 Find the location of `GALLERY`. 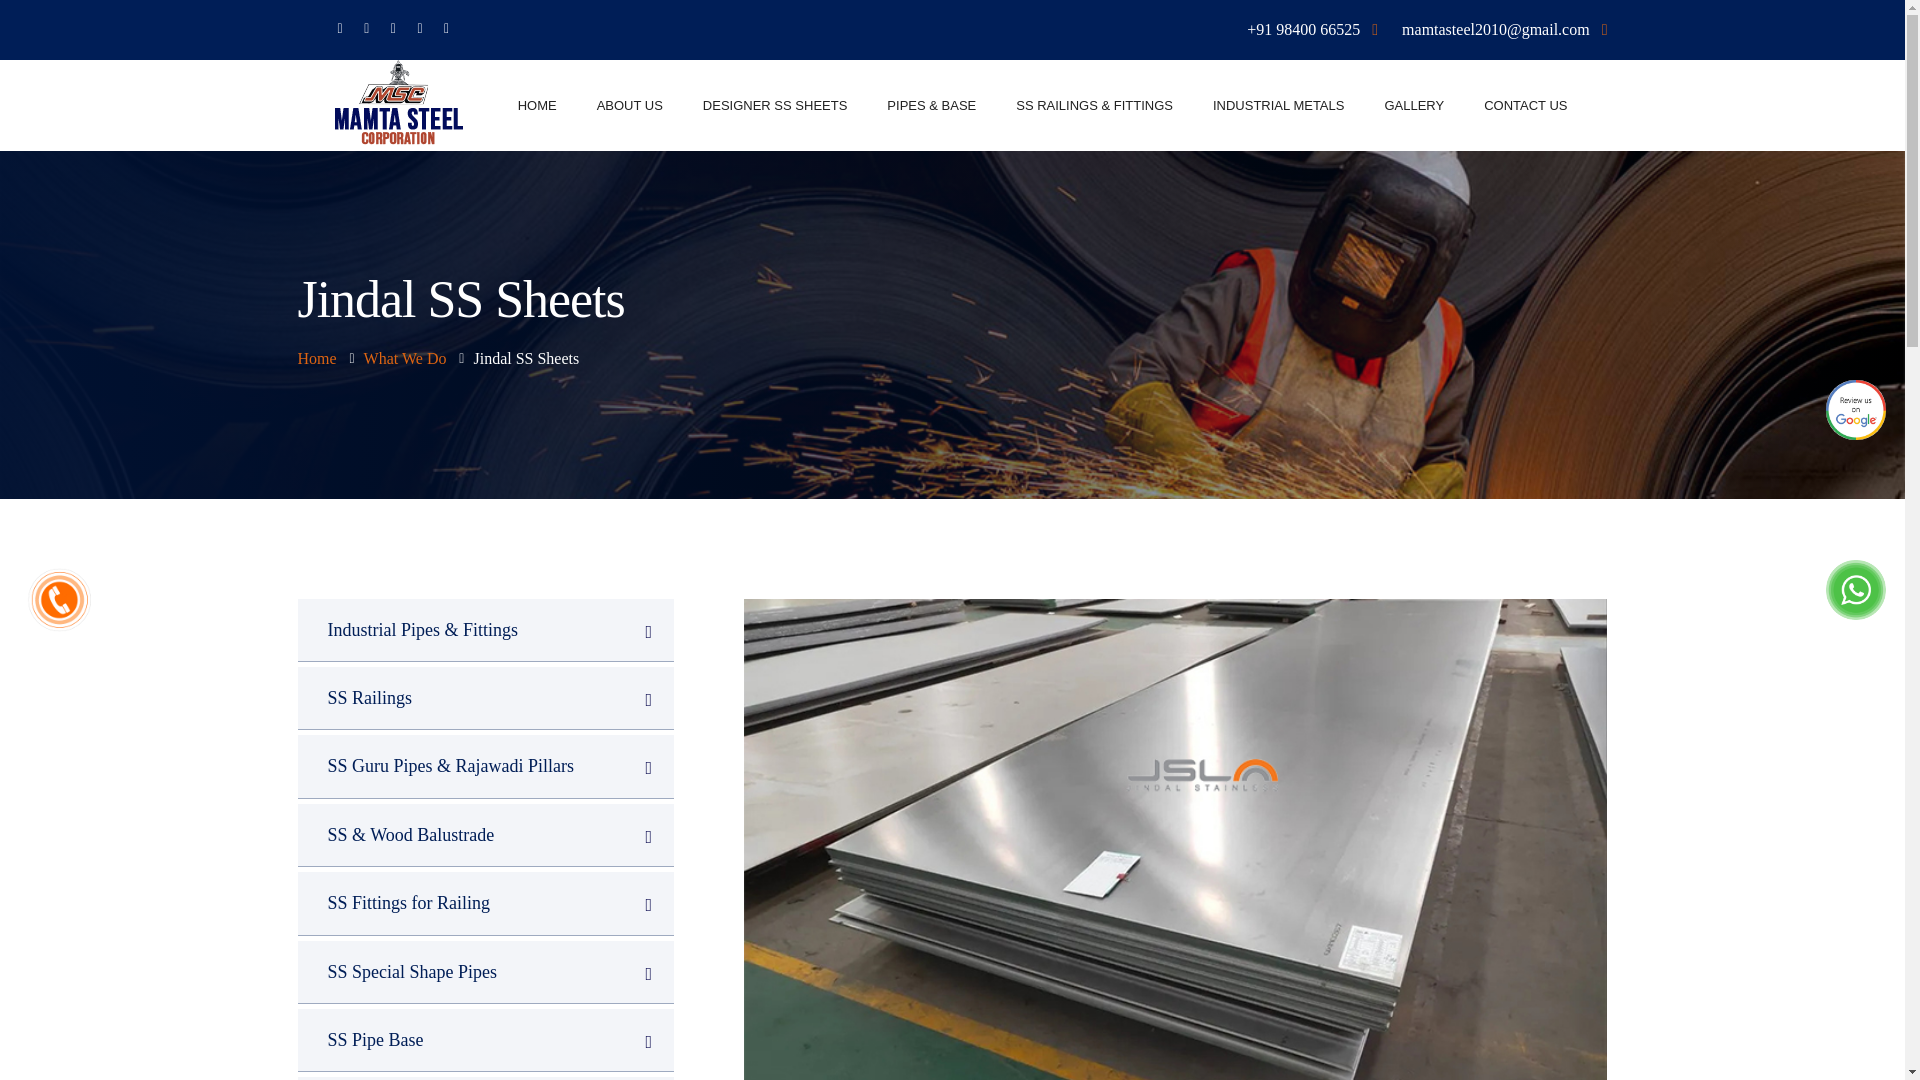

GALLERY is located at coordinates (1414, 105).